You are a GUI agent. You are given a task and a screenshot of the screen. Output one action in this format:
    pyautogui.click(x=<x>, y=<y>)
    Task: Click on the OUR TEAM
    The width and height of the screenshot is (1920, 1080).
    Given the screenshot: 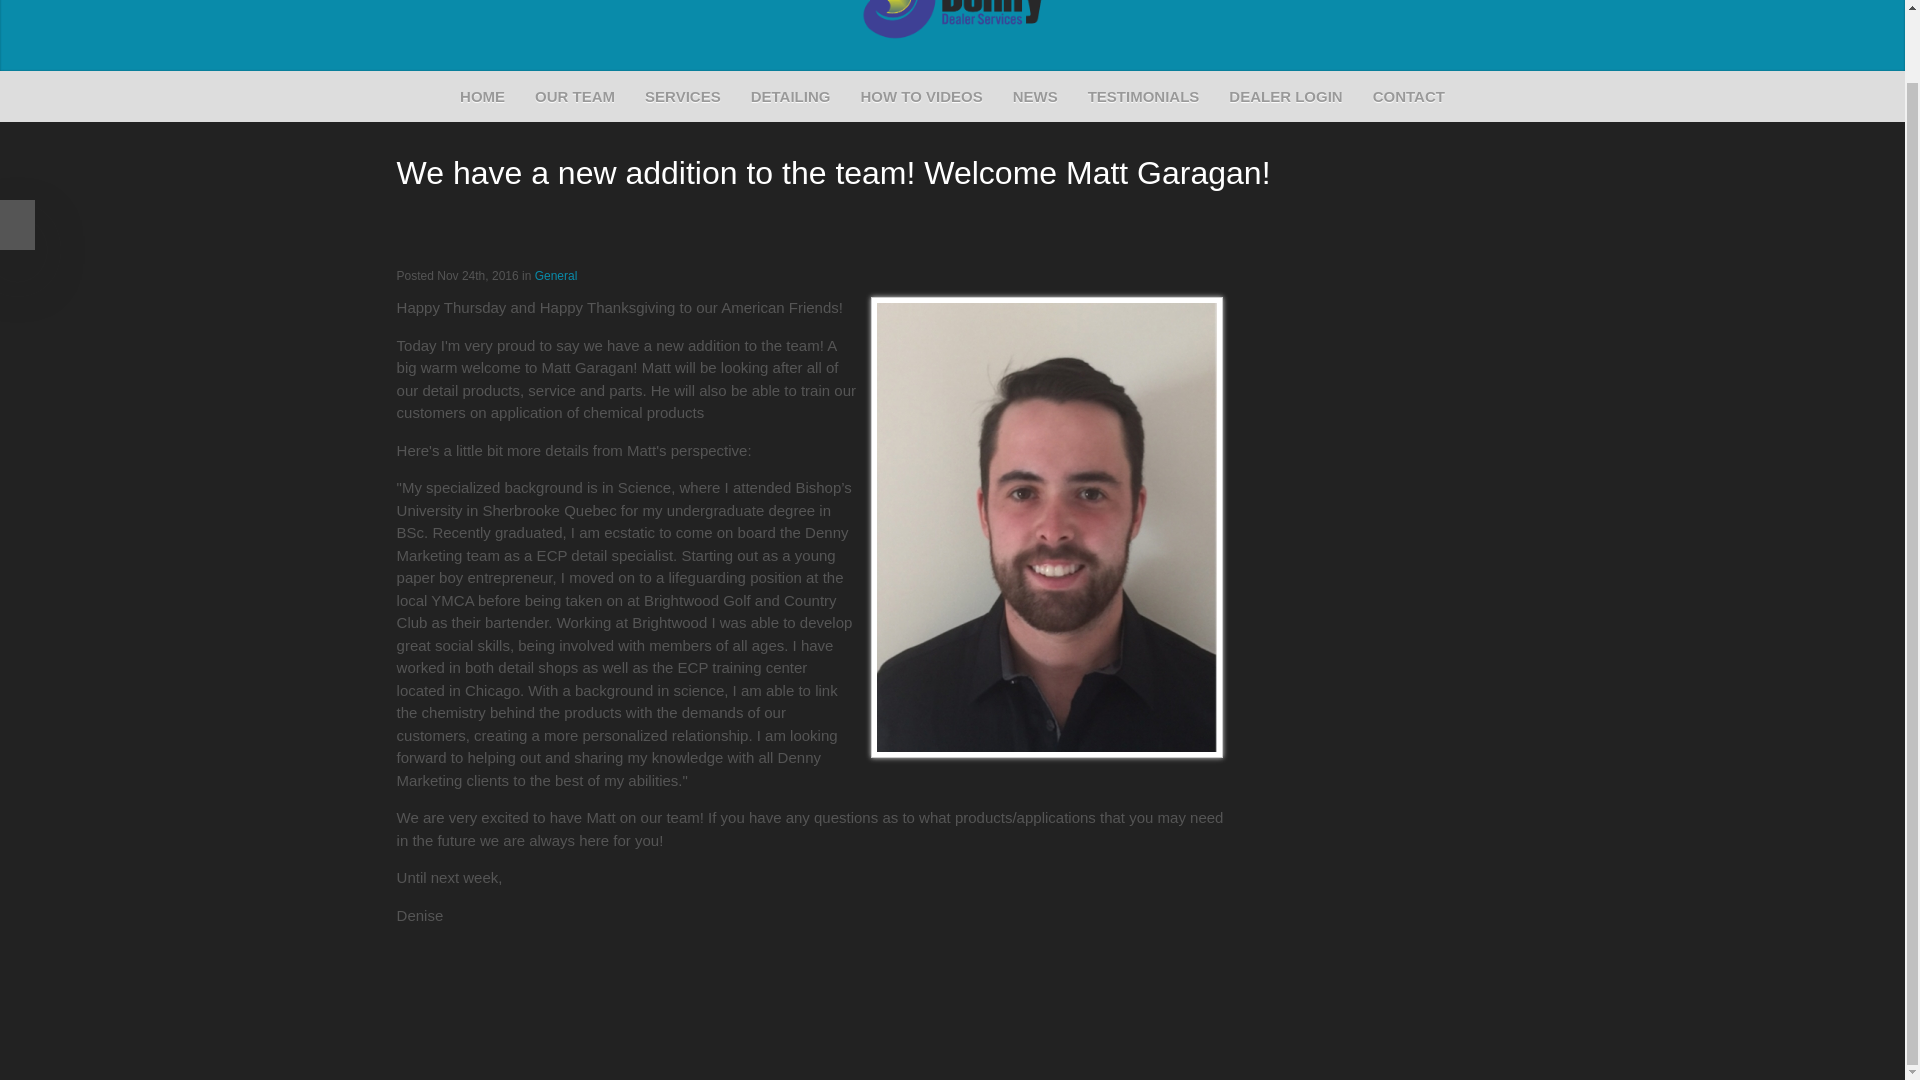 What is the action you would take?
    pyautogui.click(x=574, y=97)
    